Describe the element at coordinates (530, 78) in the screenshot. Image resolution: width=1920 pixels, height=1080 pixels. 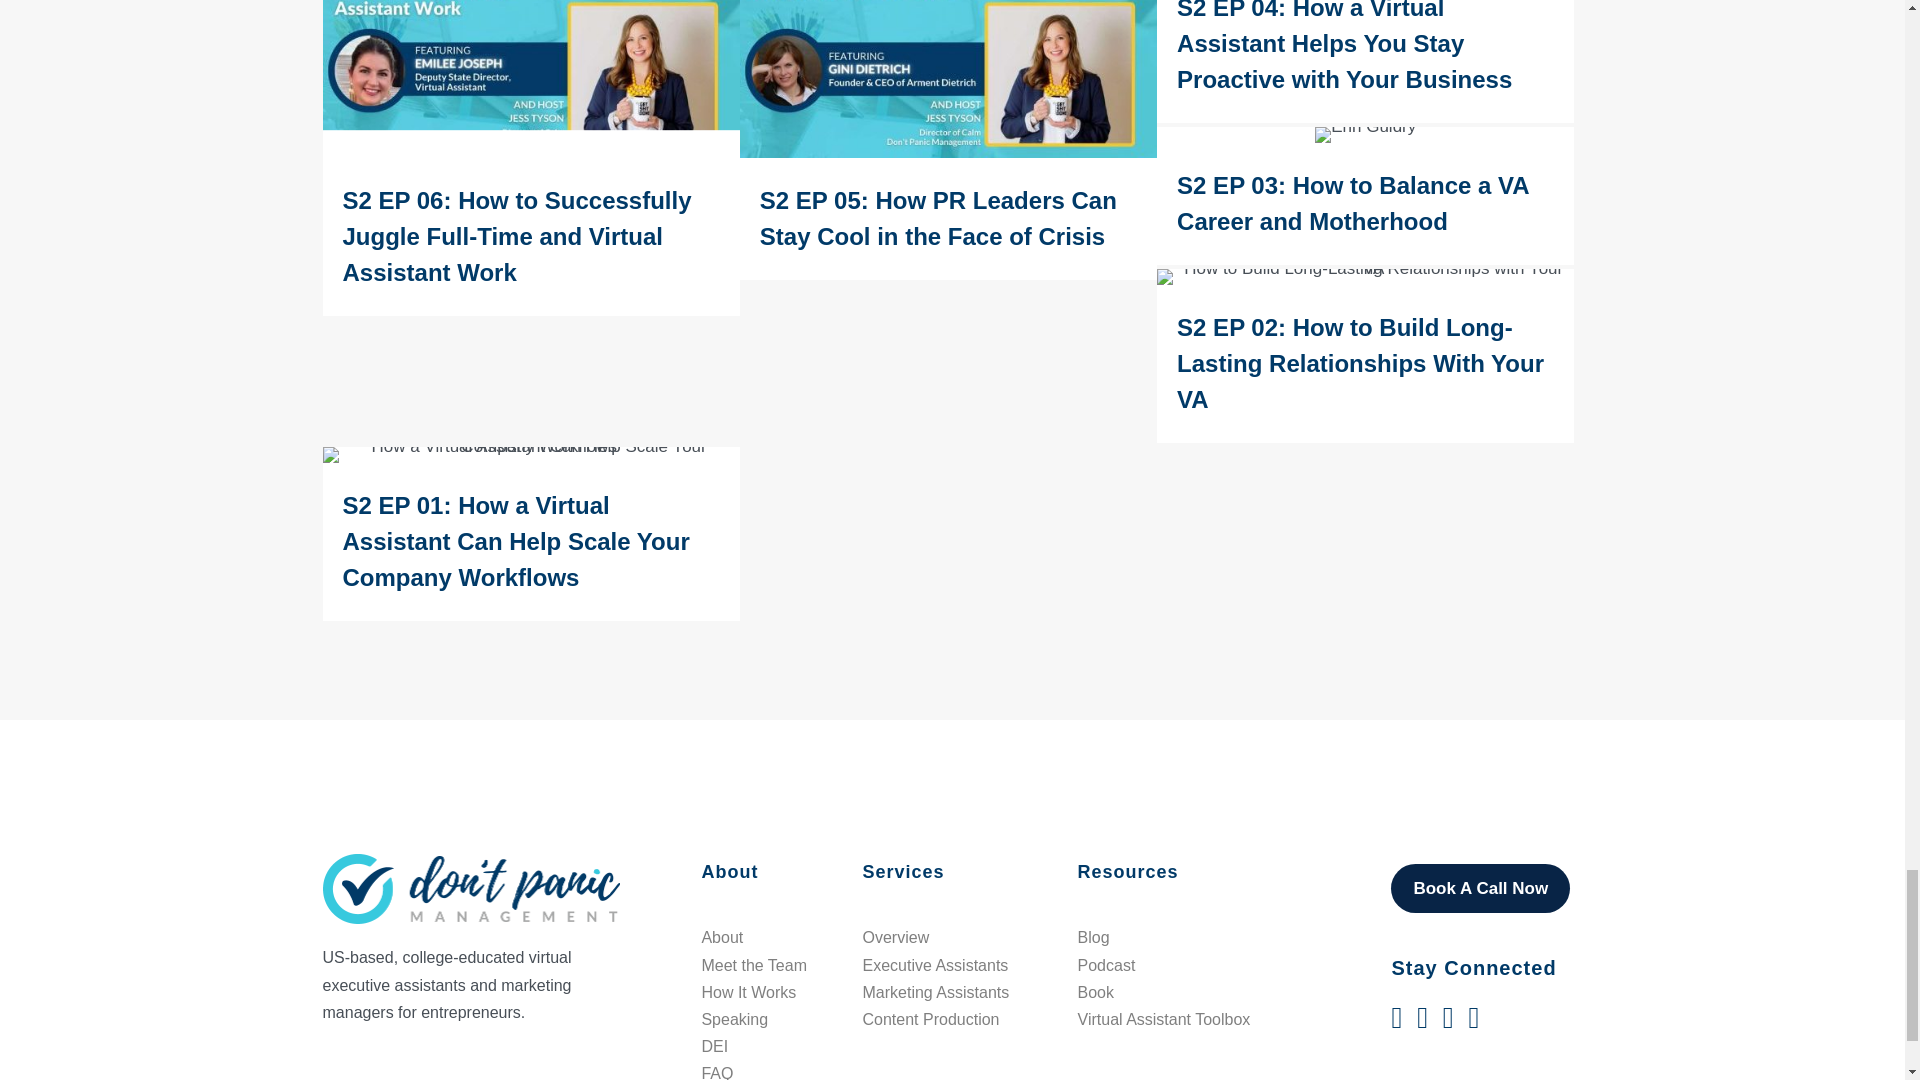
I see `Emilee Joseph Rectangle` at that location.